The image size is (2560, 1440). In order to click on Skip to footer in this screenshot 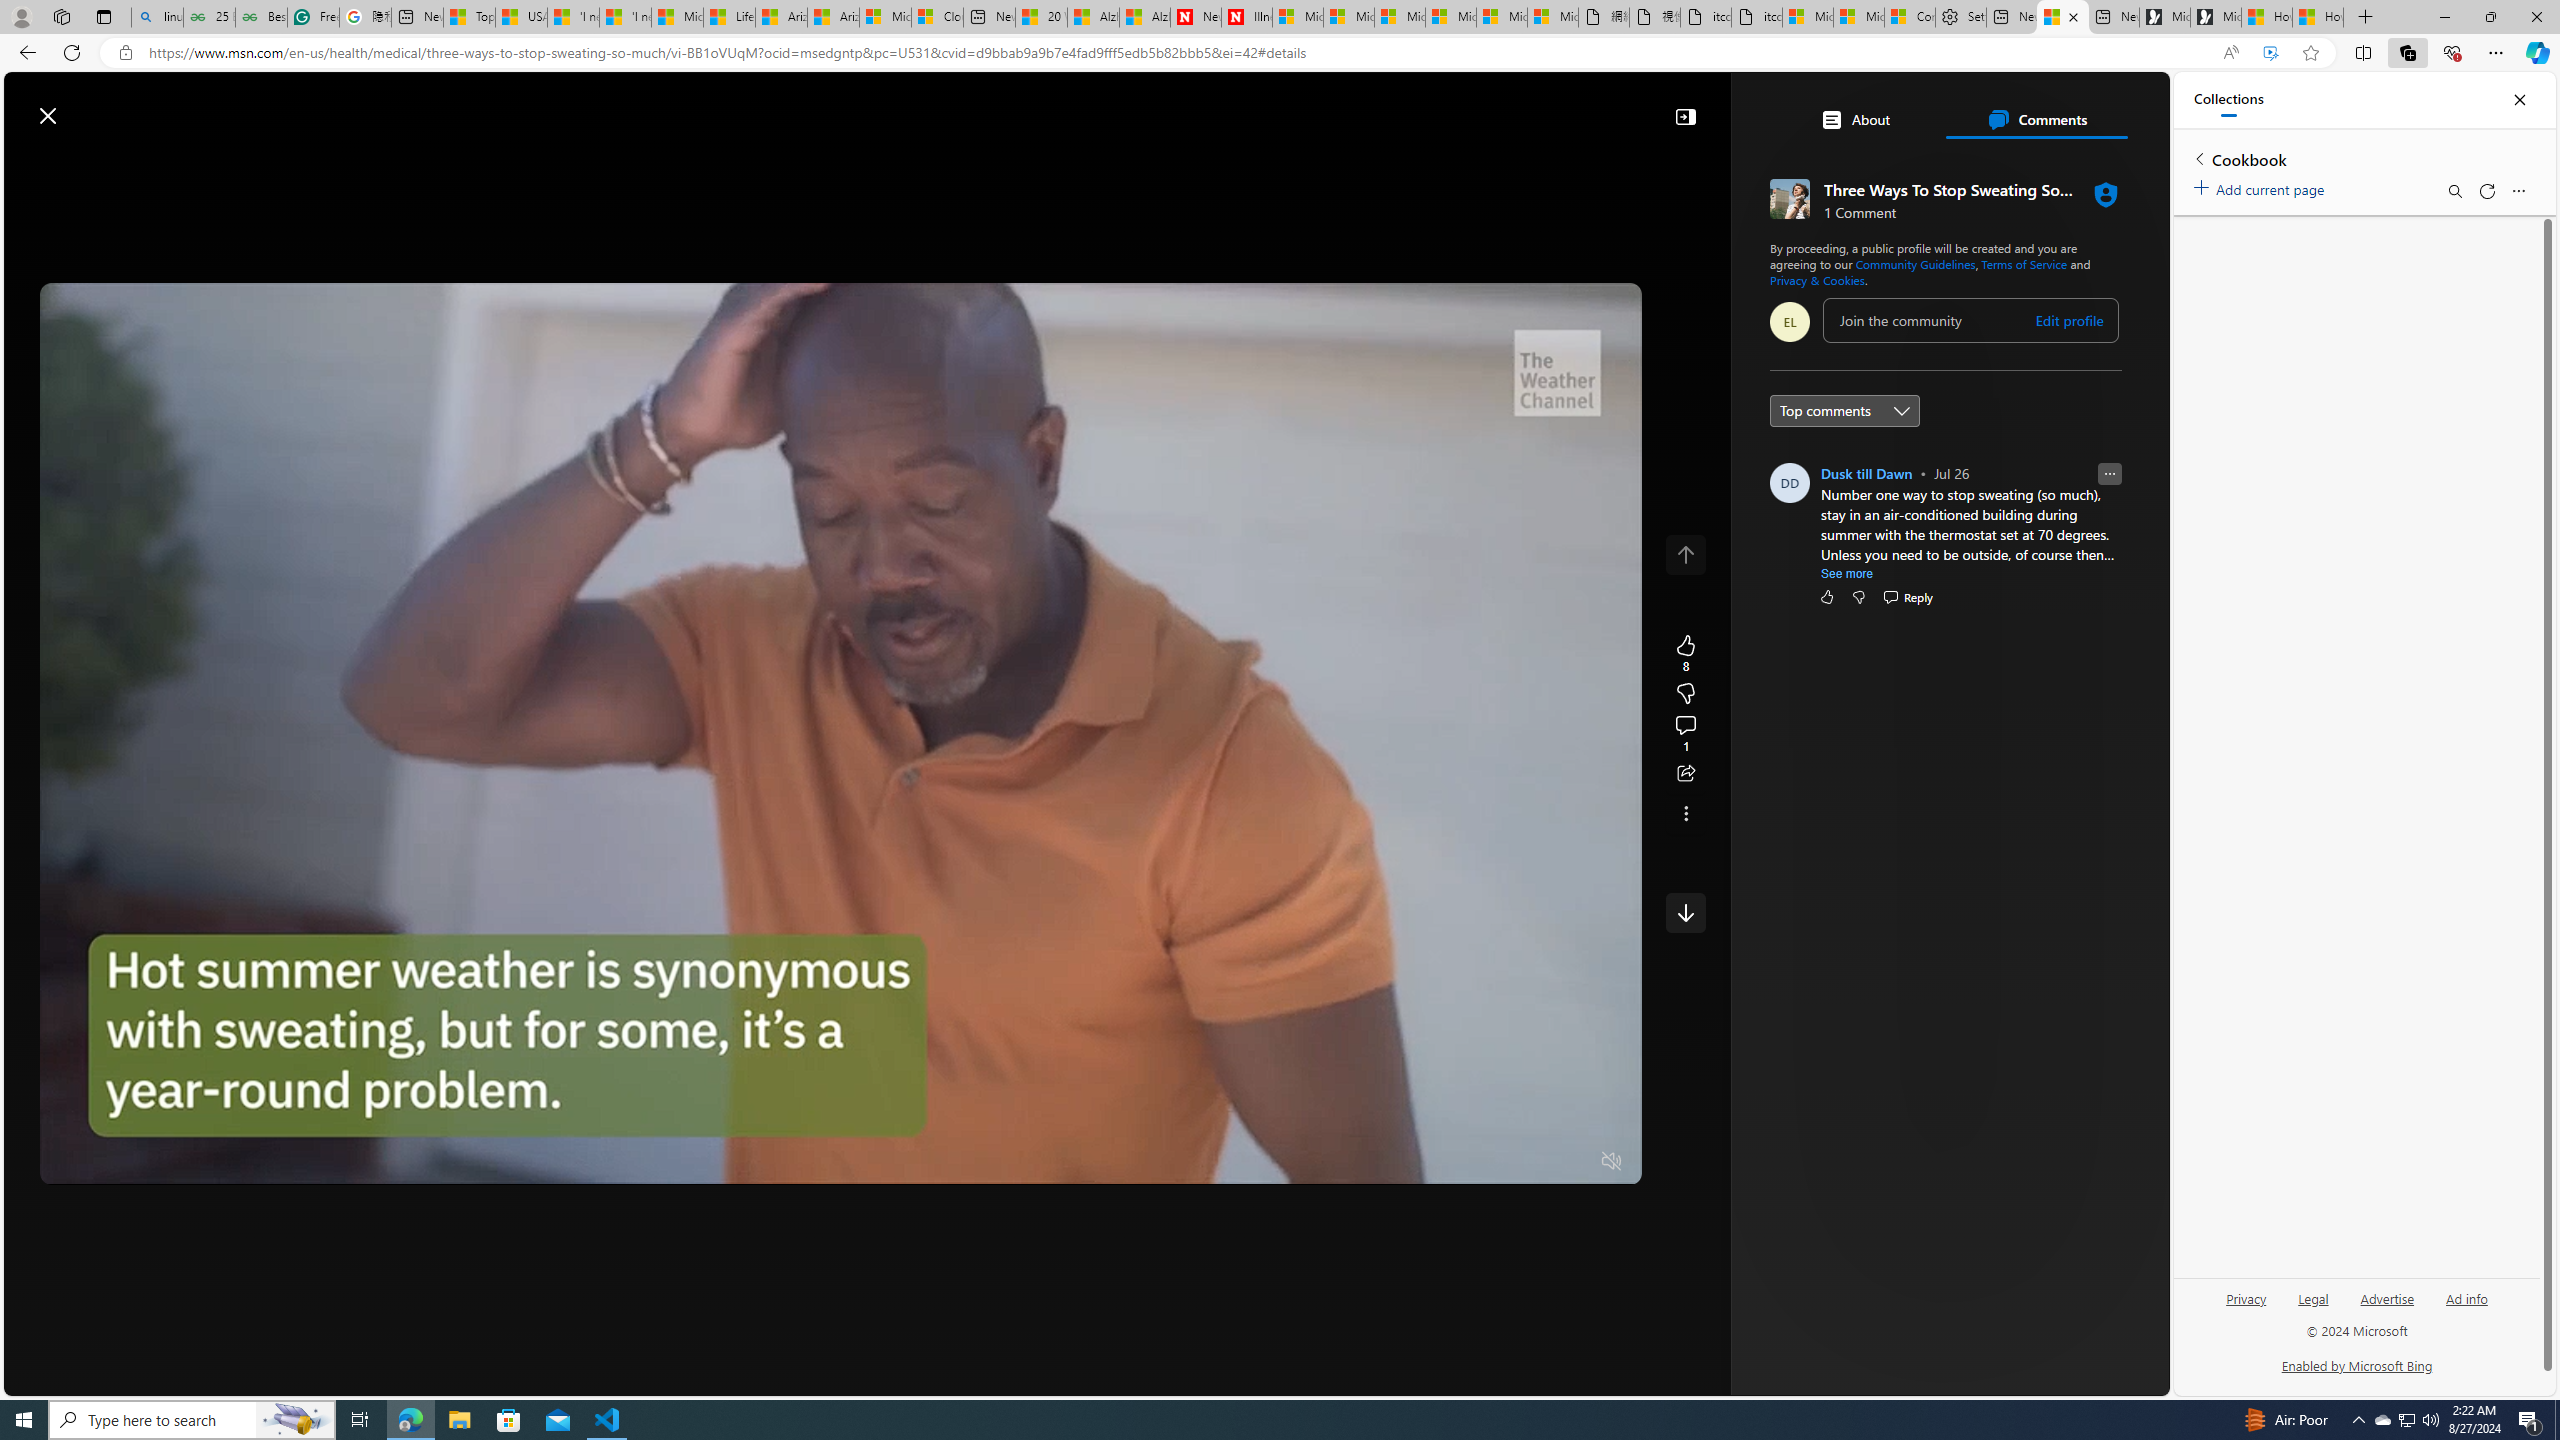, I will do `click(82, 106)`.